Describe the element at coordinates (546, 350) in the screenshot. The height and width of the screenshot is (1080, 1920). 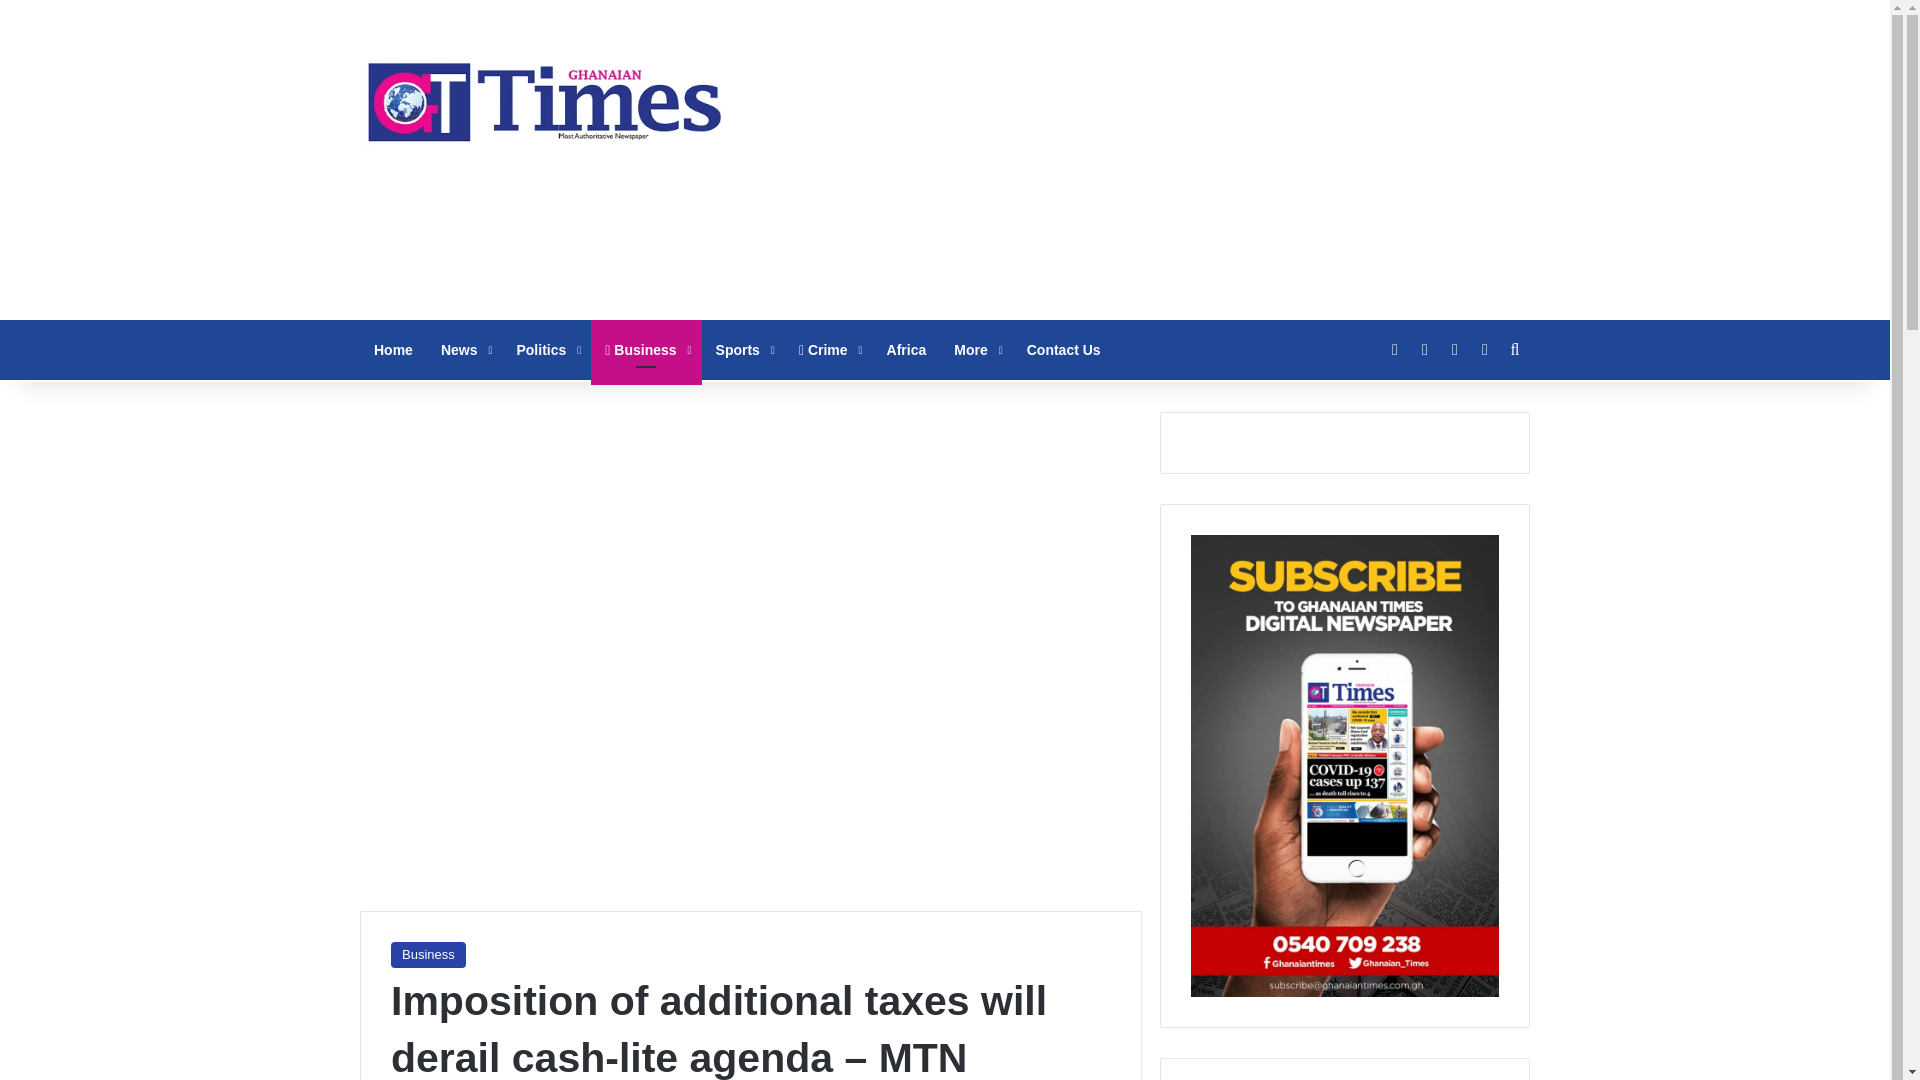
I see `Politics` at that location.